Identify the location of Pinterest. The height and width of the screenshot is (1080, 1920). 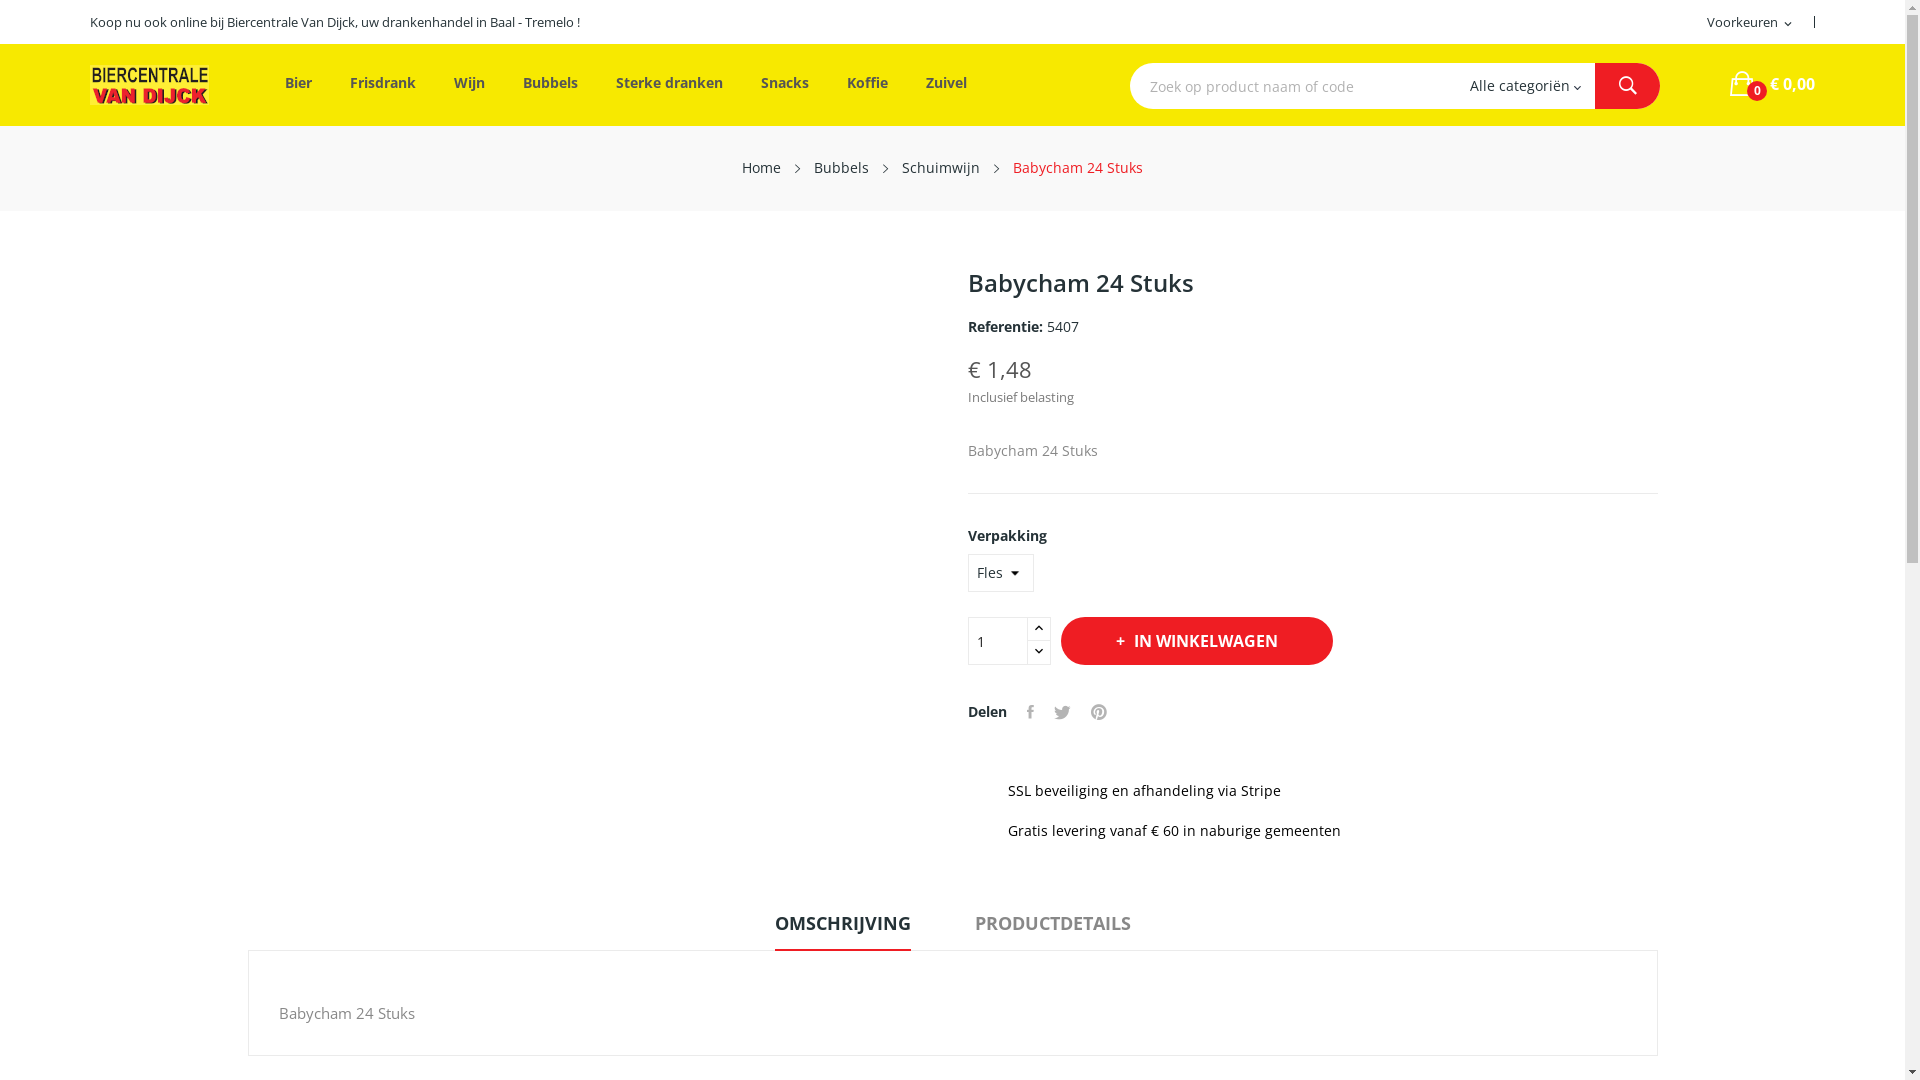
(1098, 712).